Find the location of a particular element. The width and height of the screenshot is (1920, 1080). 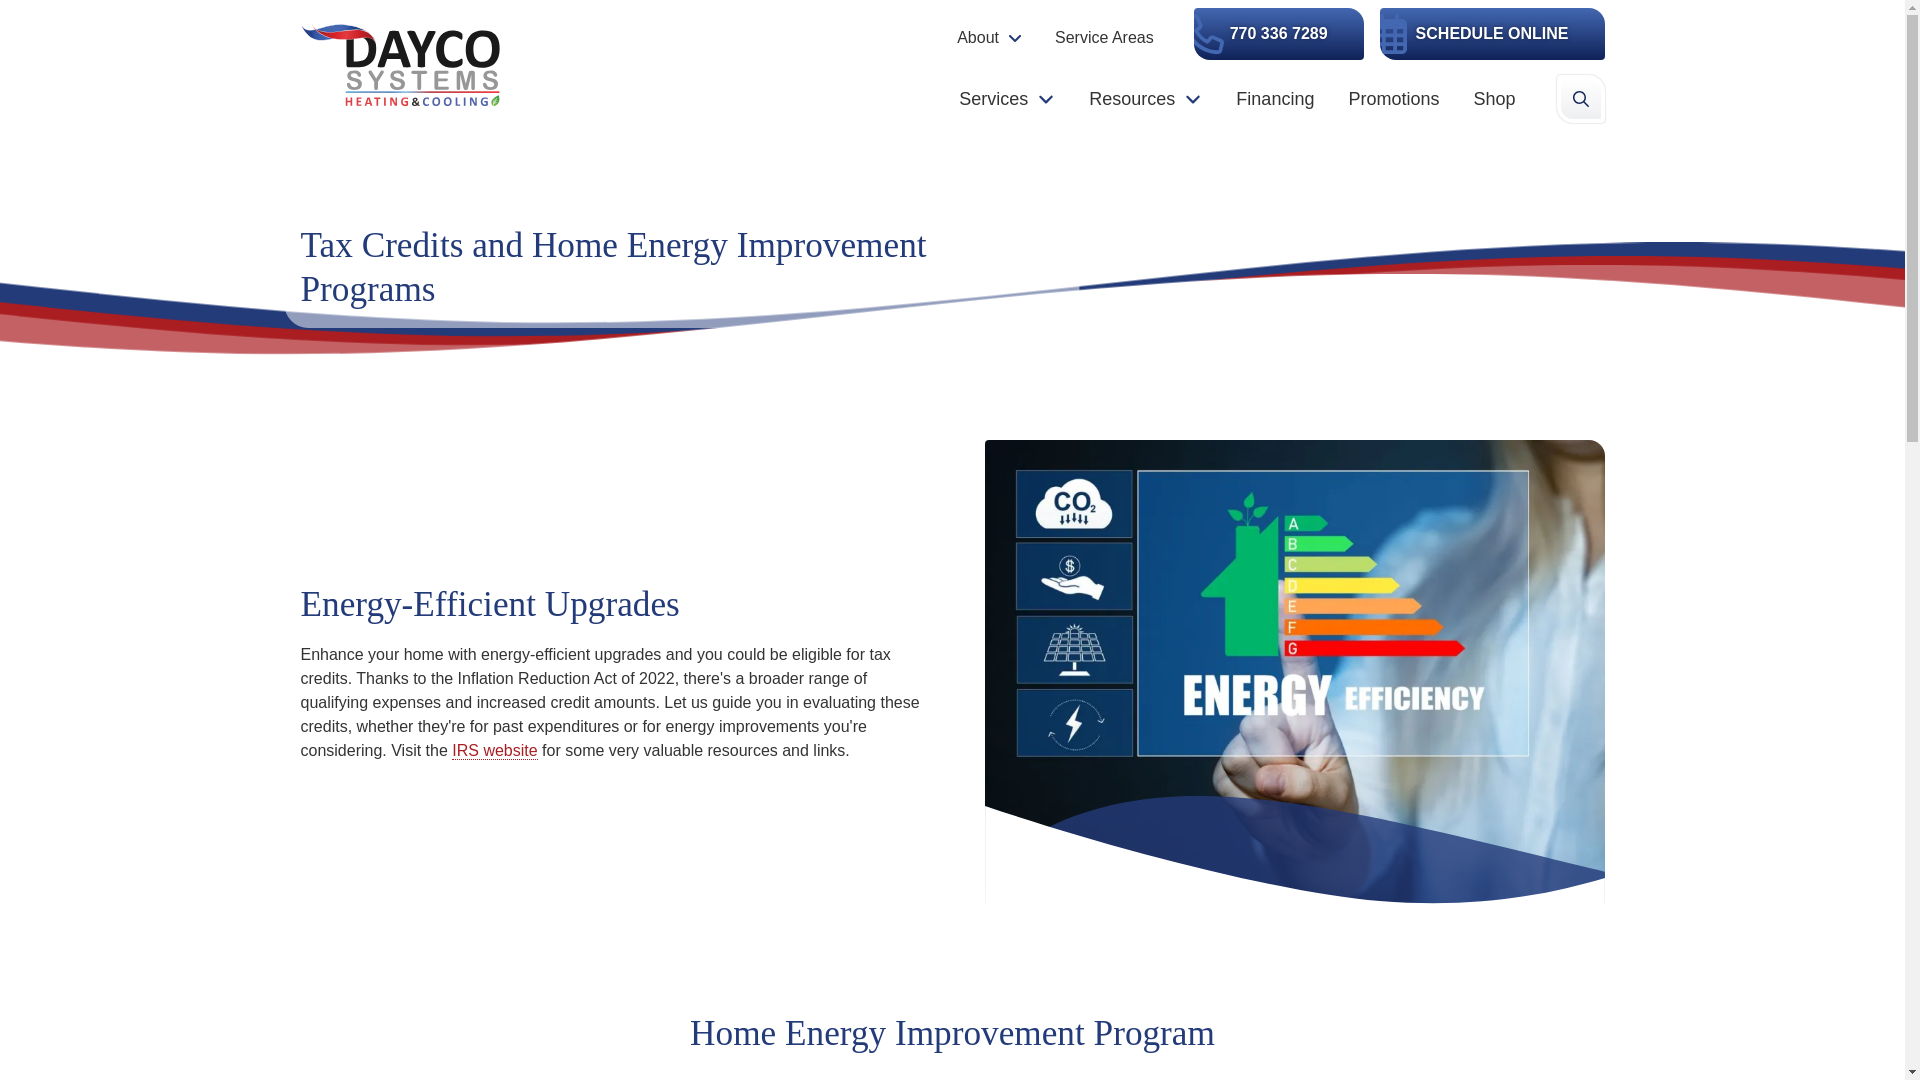

SCHEDULE ONLINE is located at coordinates (1492, 34).